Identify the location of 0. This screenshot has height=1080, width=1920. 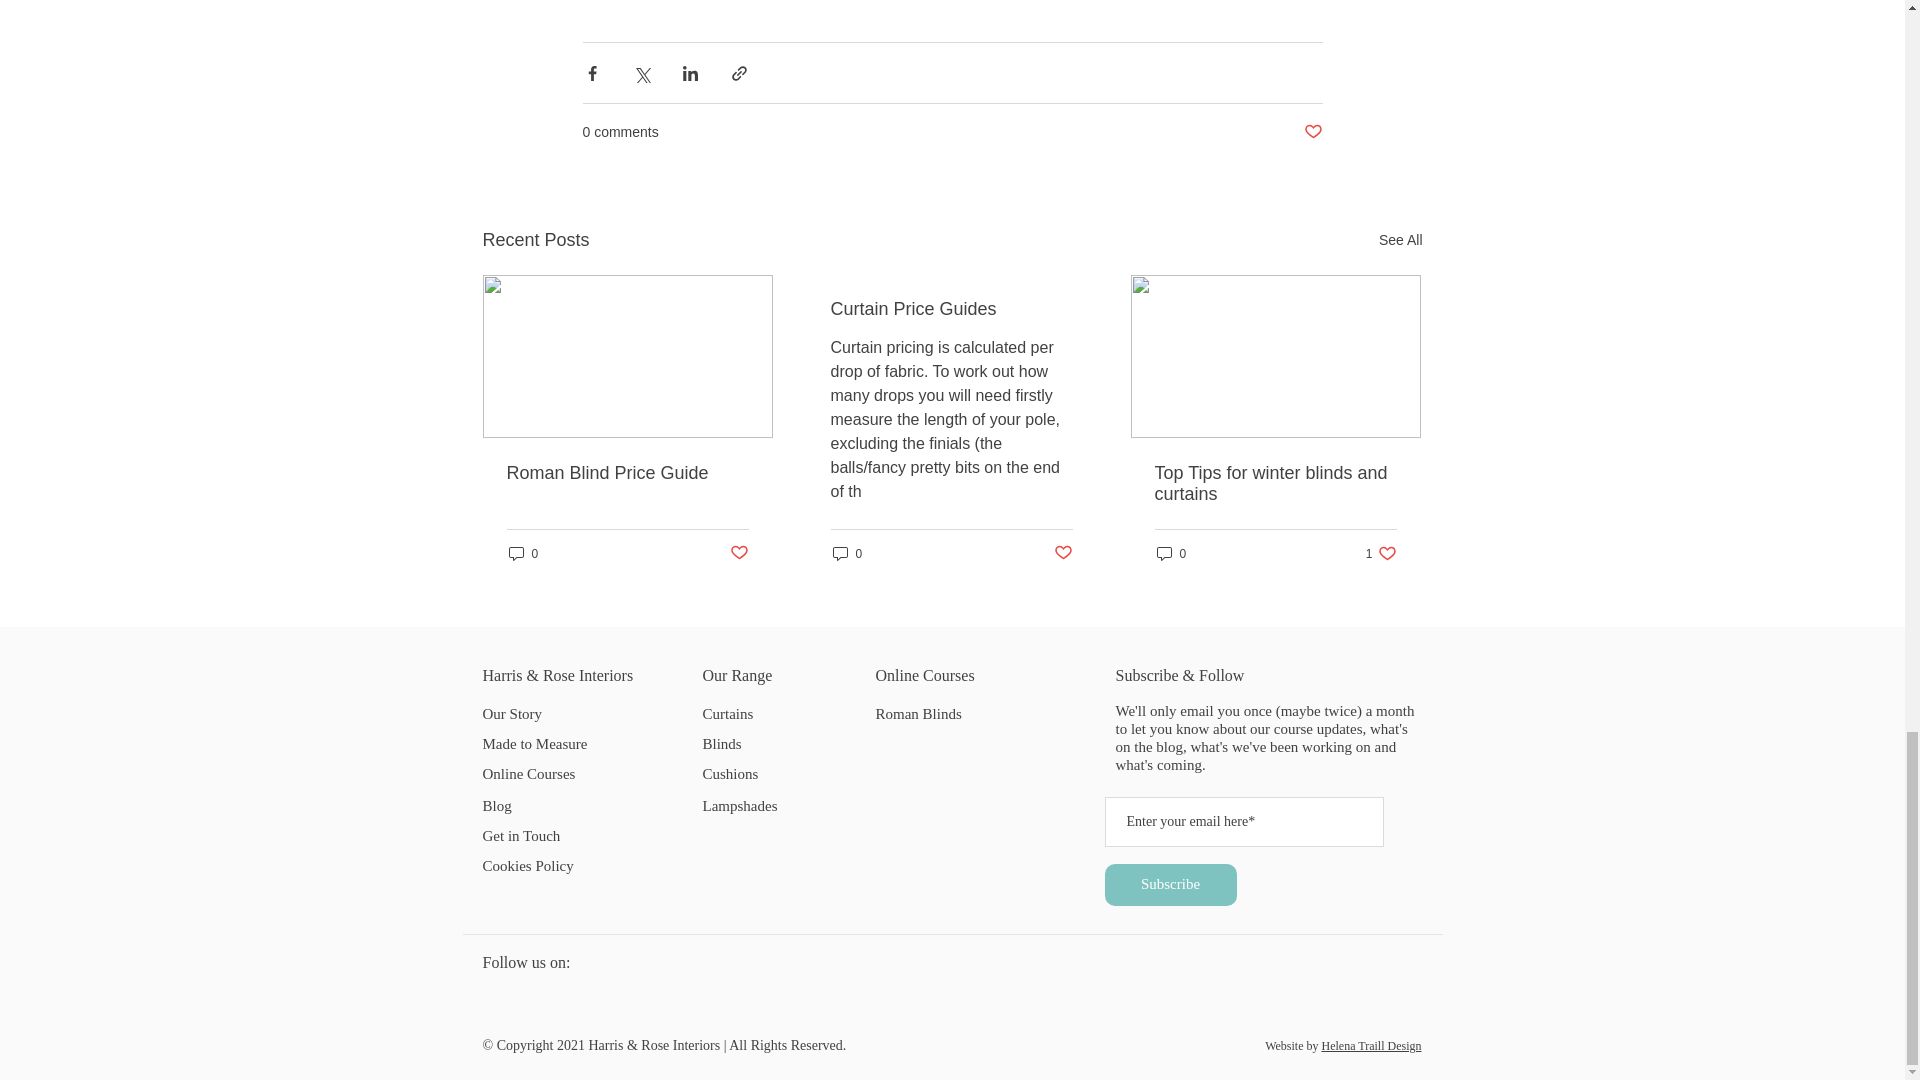
(522, 553).